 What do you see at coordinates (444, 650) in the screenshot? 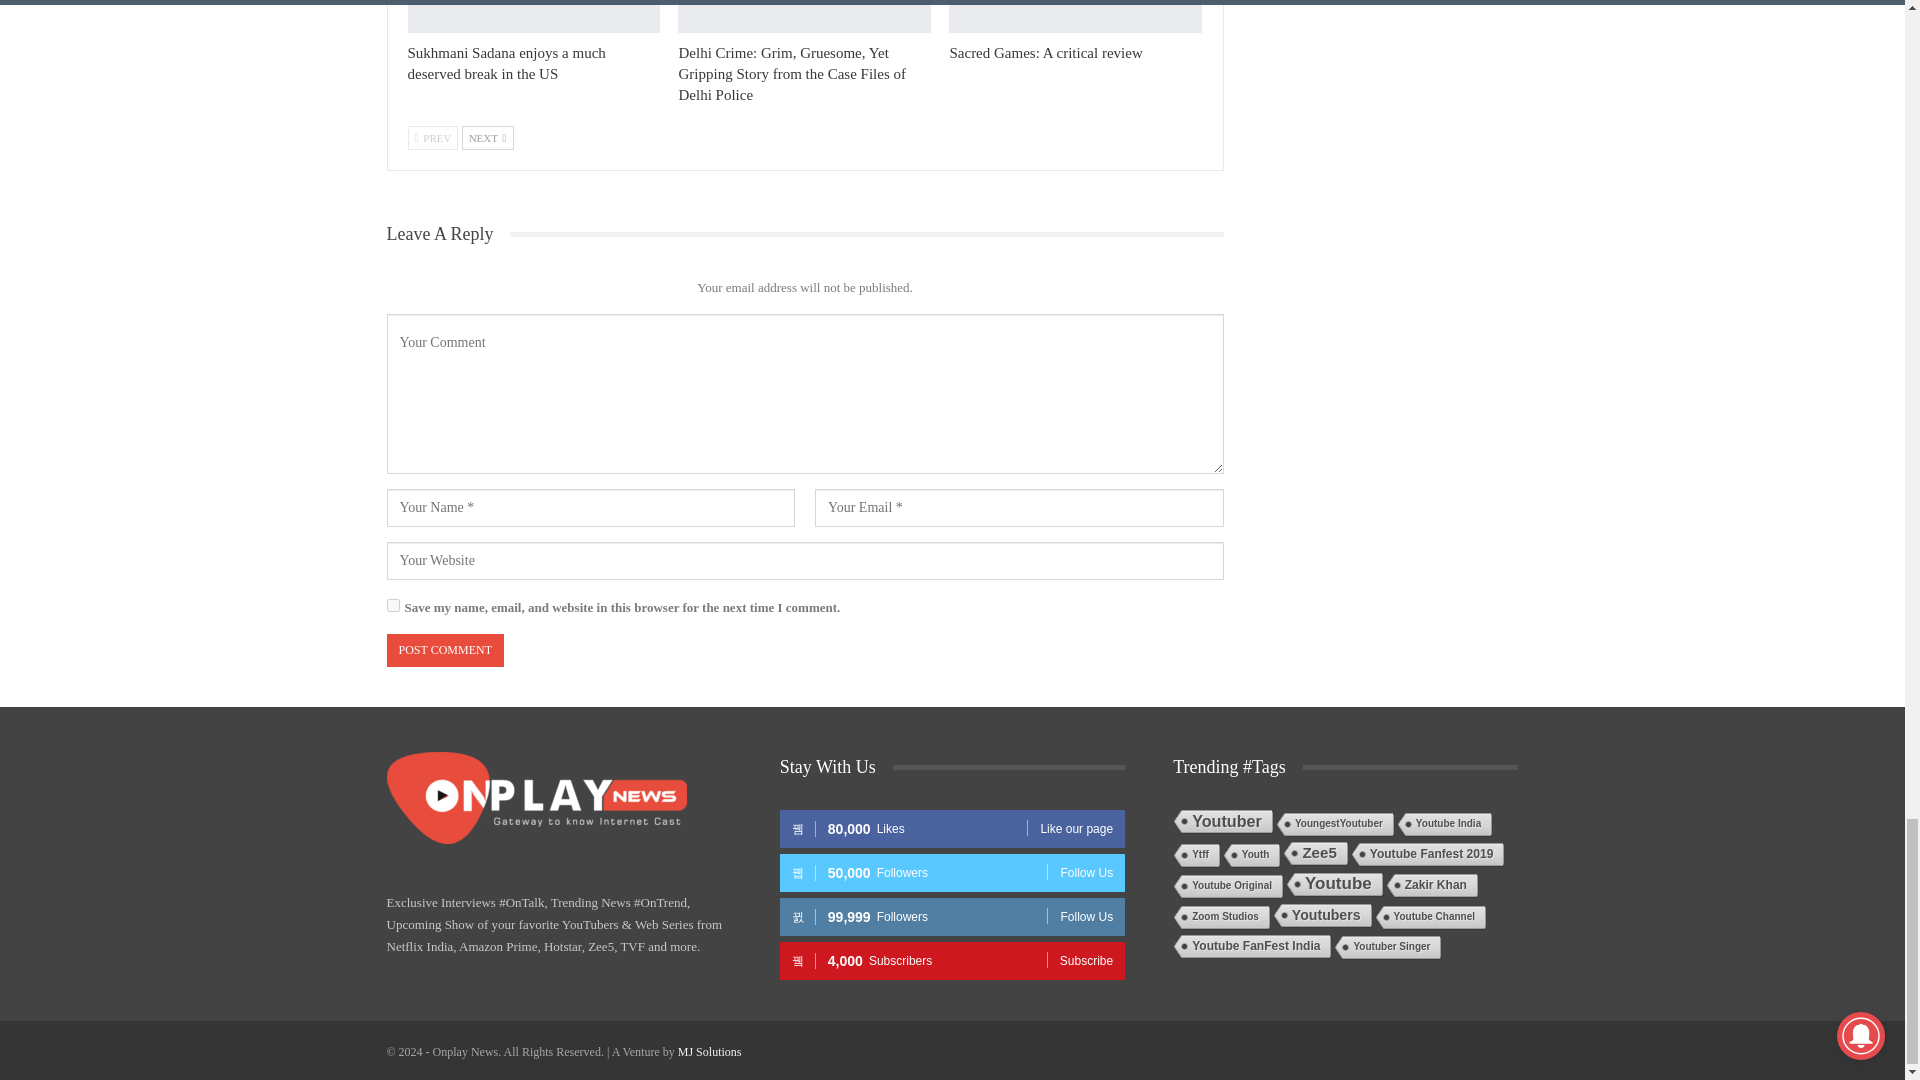
I see `Post Comment` at bounding box center [444, 650].